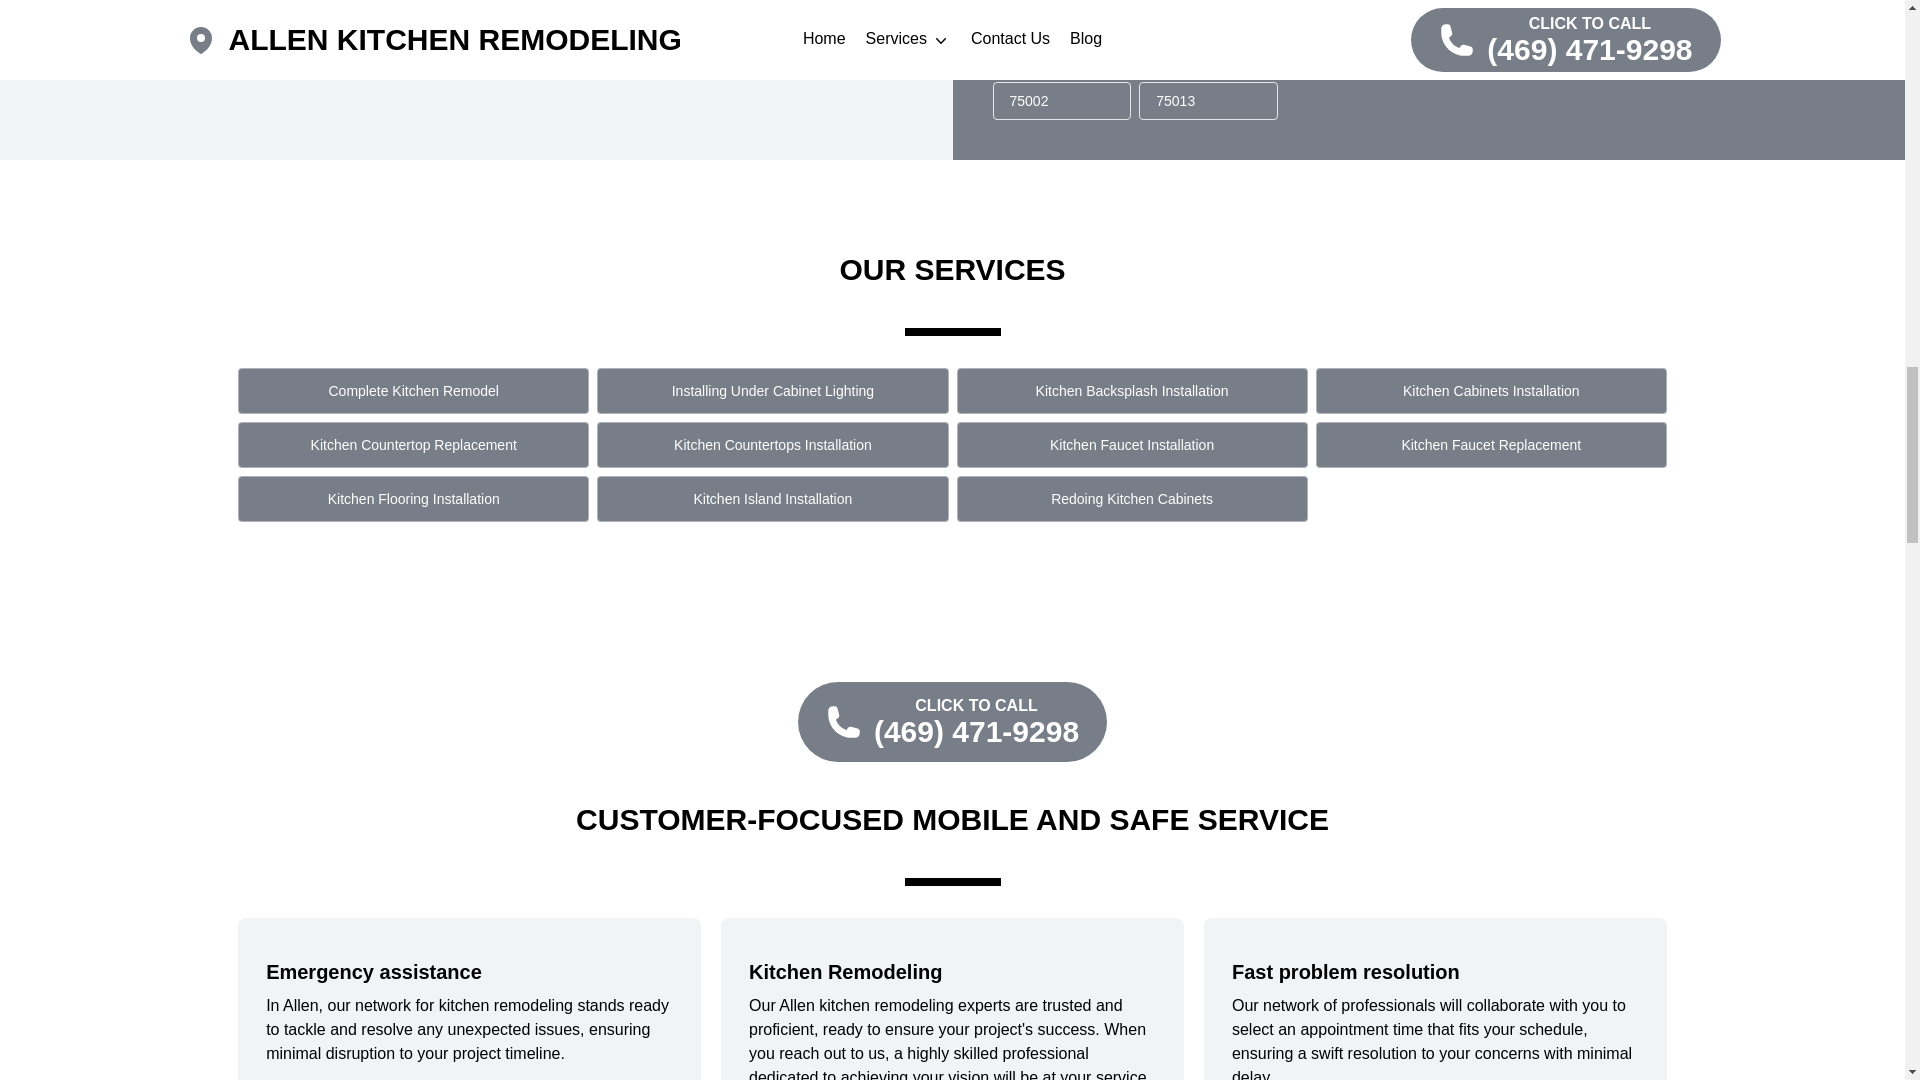 The width and height of the screenshot is (1920, 1080). What do you see at coordinates (1132, 390) in the screenshot?
I see `Kitchen Backsplash Installation` at bounding box center [1132, 390].